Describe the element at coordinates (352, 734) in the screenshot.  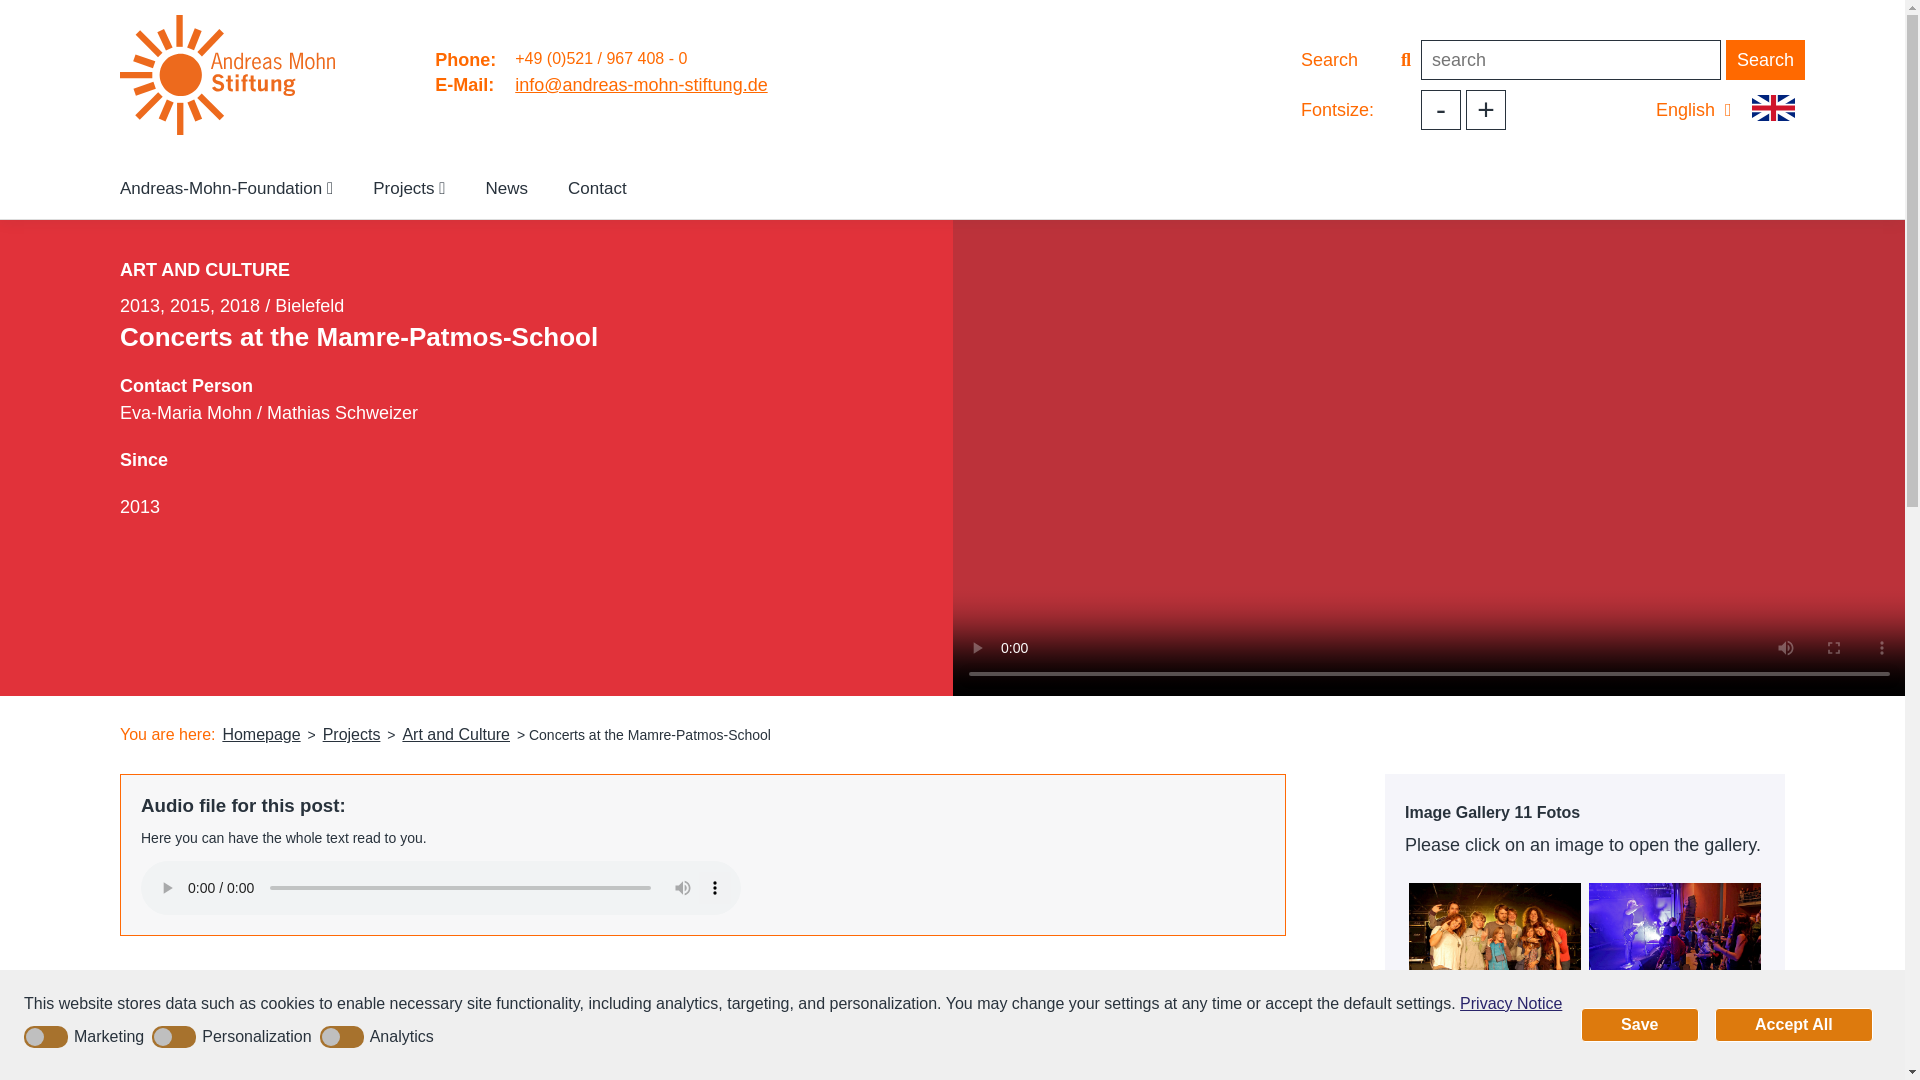
I see `Projects` at that location.